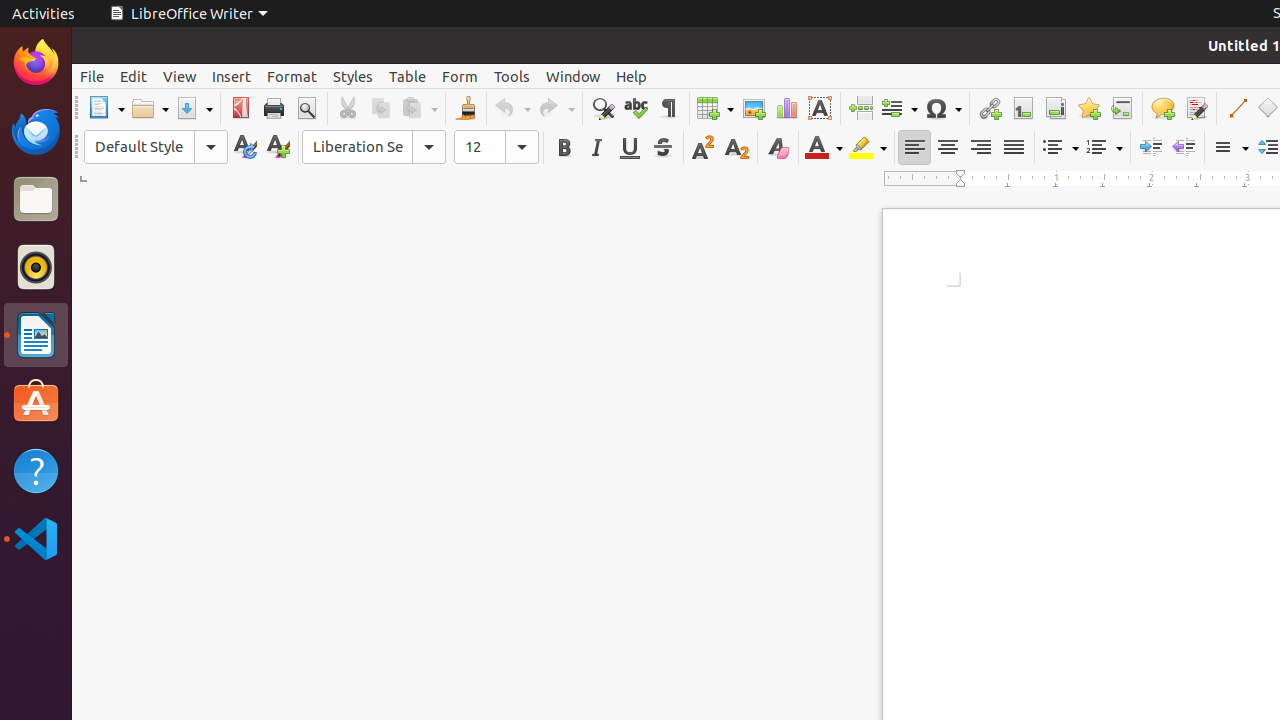 Image resolution: width=1280 pixels, height=720 pixels. Describe the element at coordinates (899, 108) in the screenshot. I see `Field` at that location.